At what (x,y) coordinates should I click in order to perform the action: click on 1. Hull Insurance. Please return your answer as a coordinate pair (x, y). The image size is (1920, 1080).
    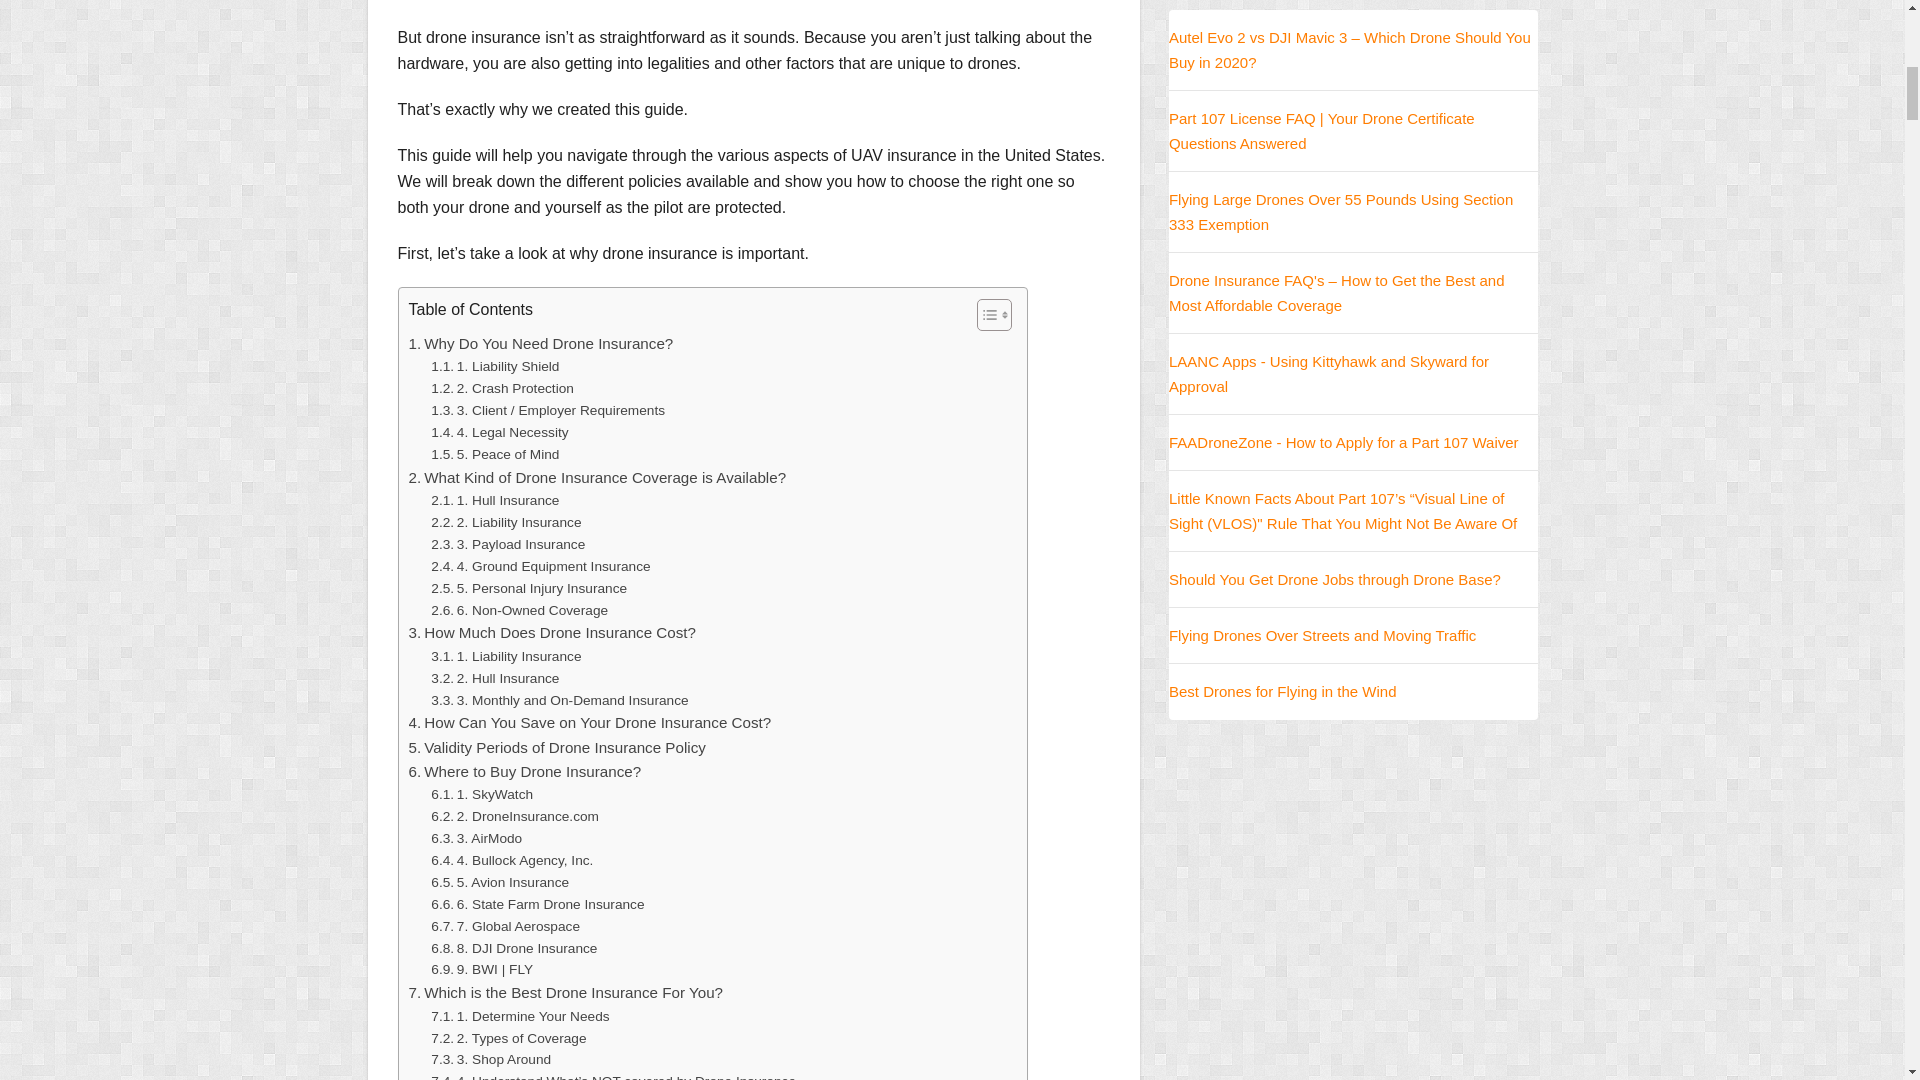
    Looking at the image, I should click on (494, 500).